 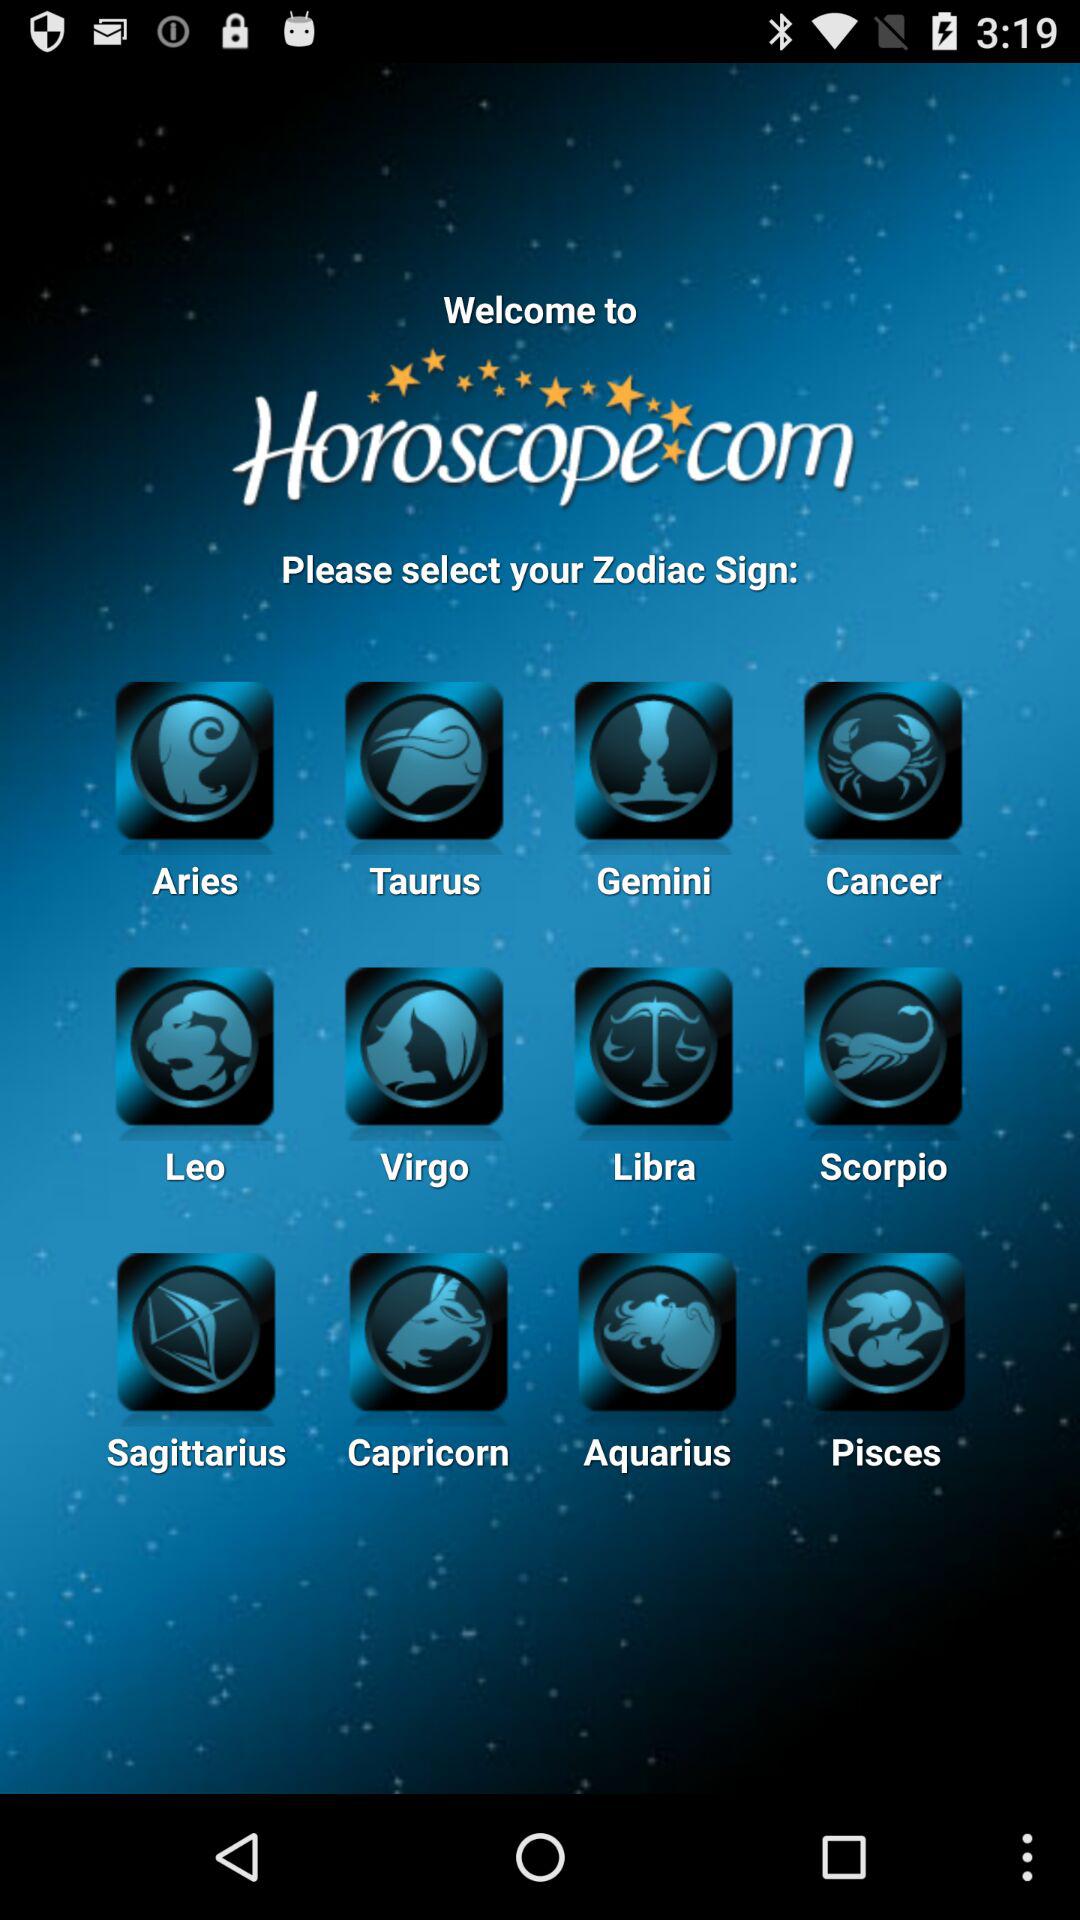 I want to click on tap on the leos icon, so click(x=194, y=1054).